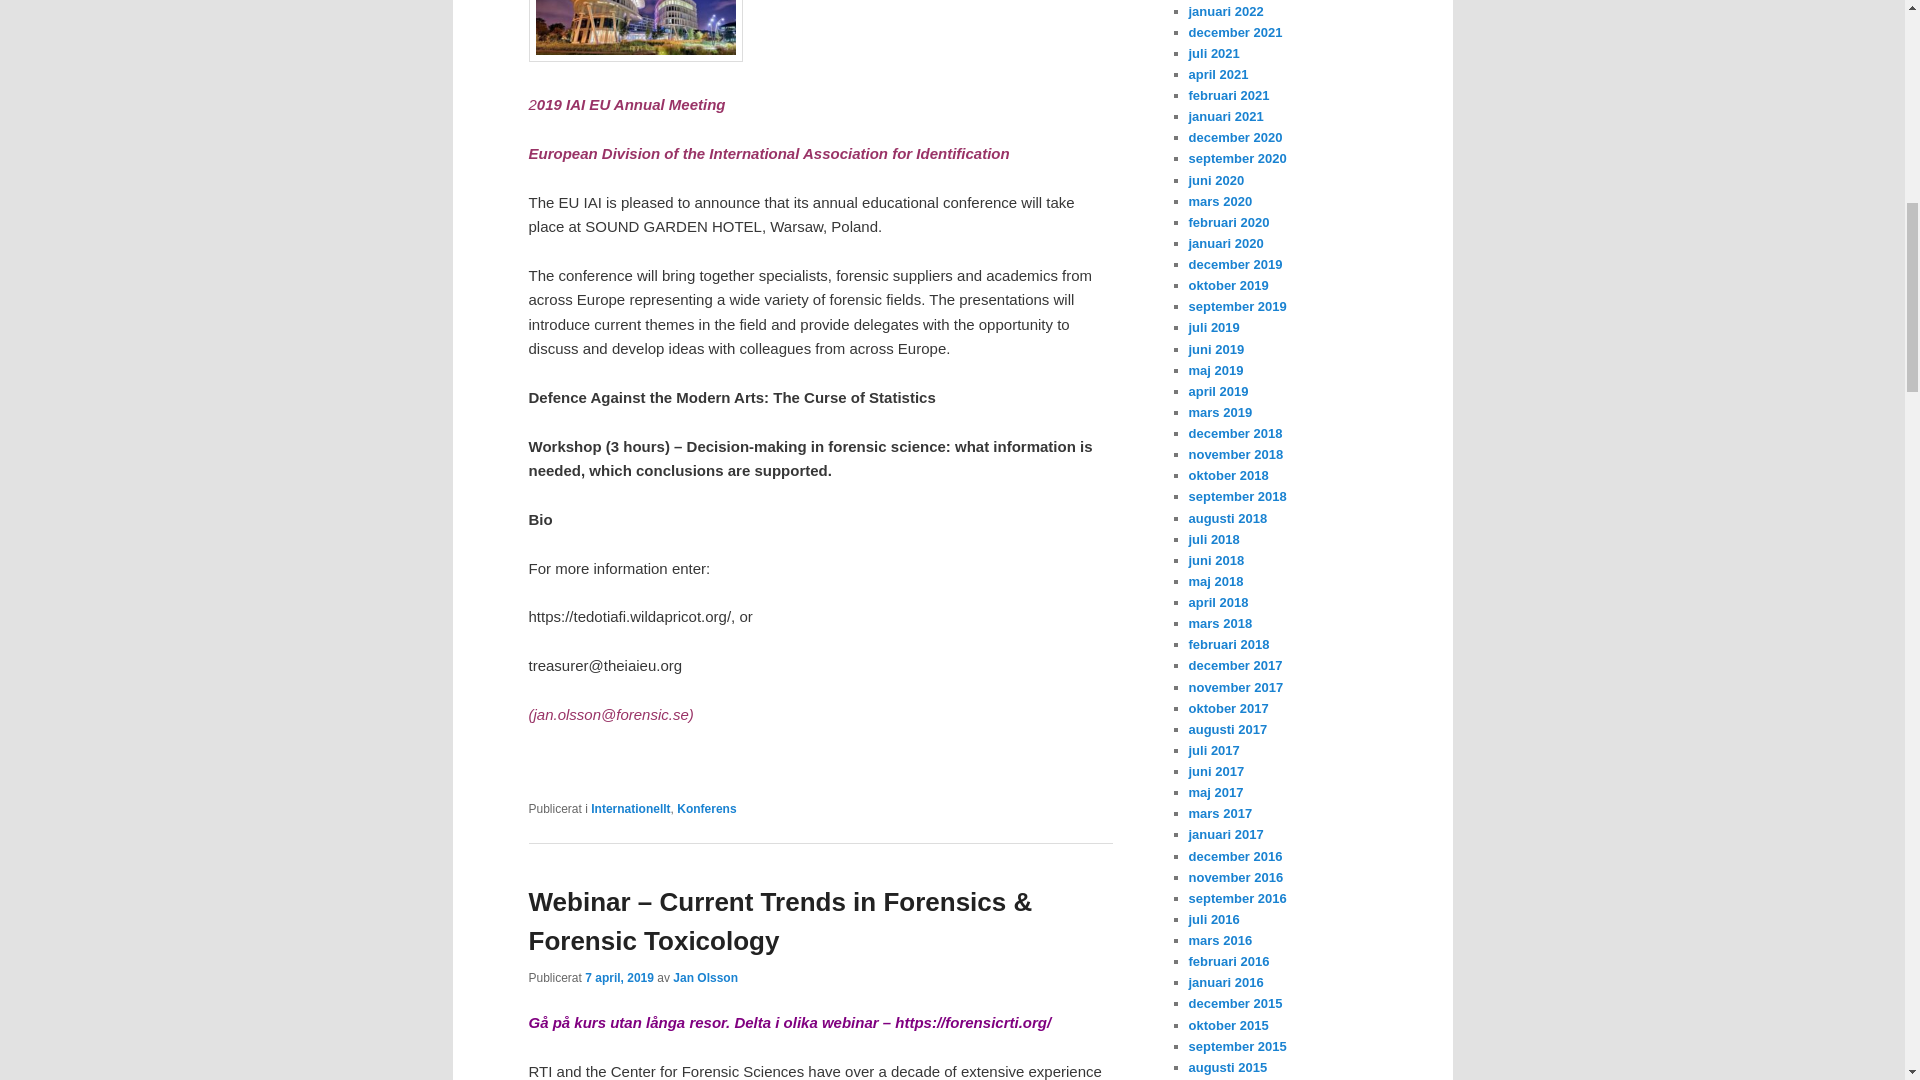  Describe the element at coordinates (706, 809) in the screenshot. I see `Konferens` at that location.